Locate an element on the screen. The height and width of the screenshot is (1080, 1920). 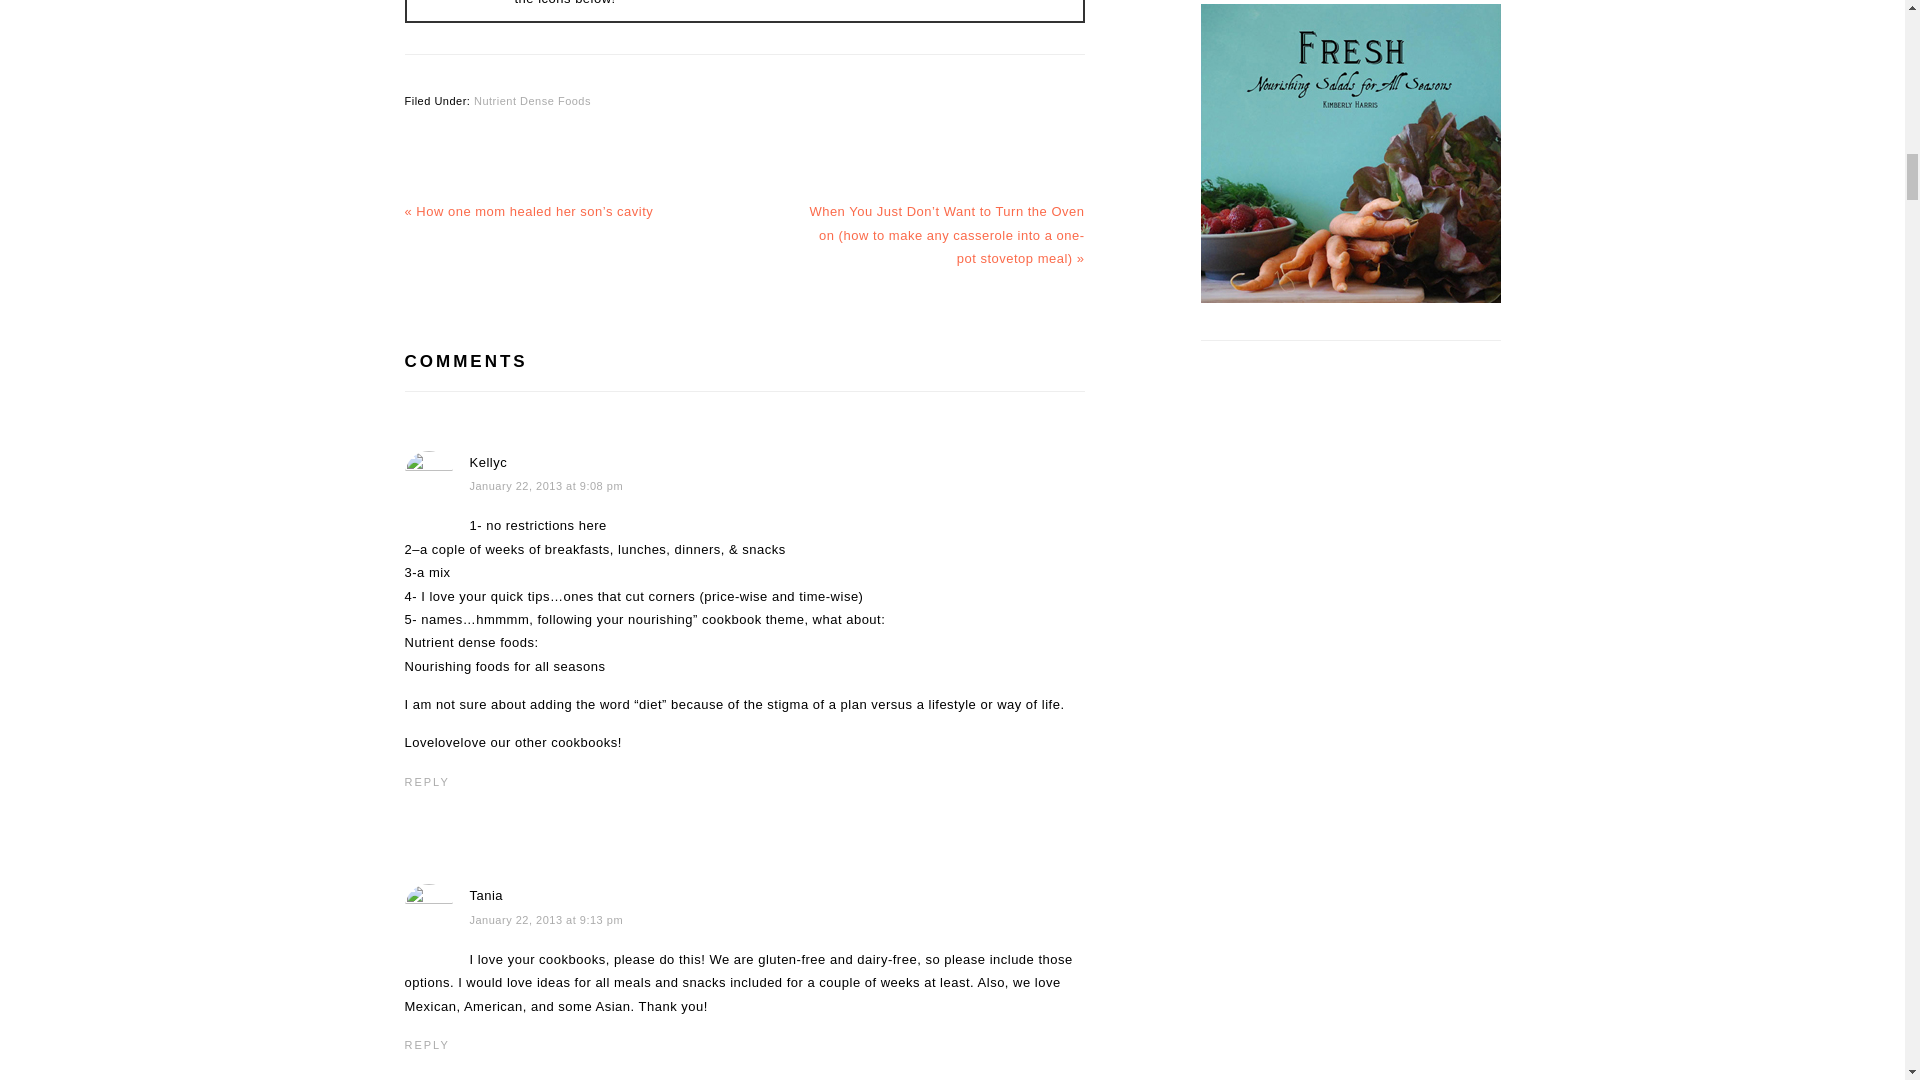
January 22, 2013 at 9:08 pm is located at coordinates (547, 486).